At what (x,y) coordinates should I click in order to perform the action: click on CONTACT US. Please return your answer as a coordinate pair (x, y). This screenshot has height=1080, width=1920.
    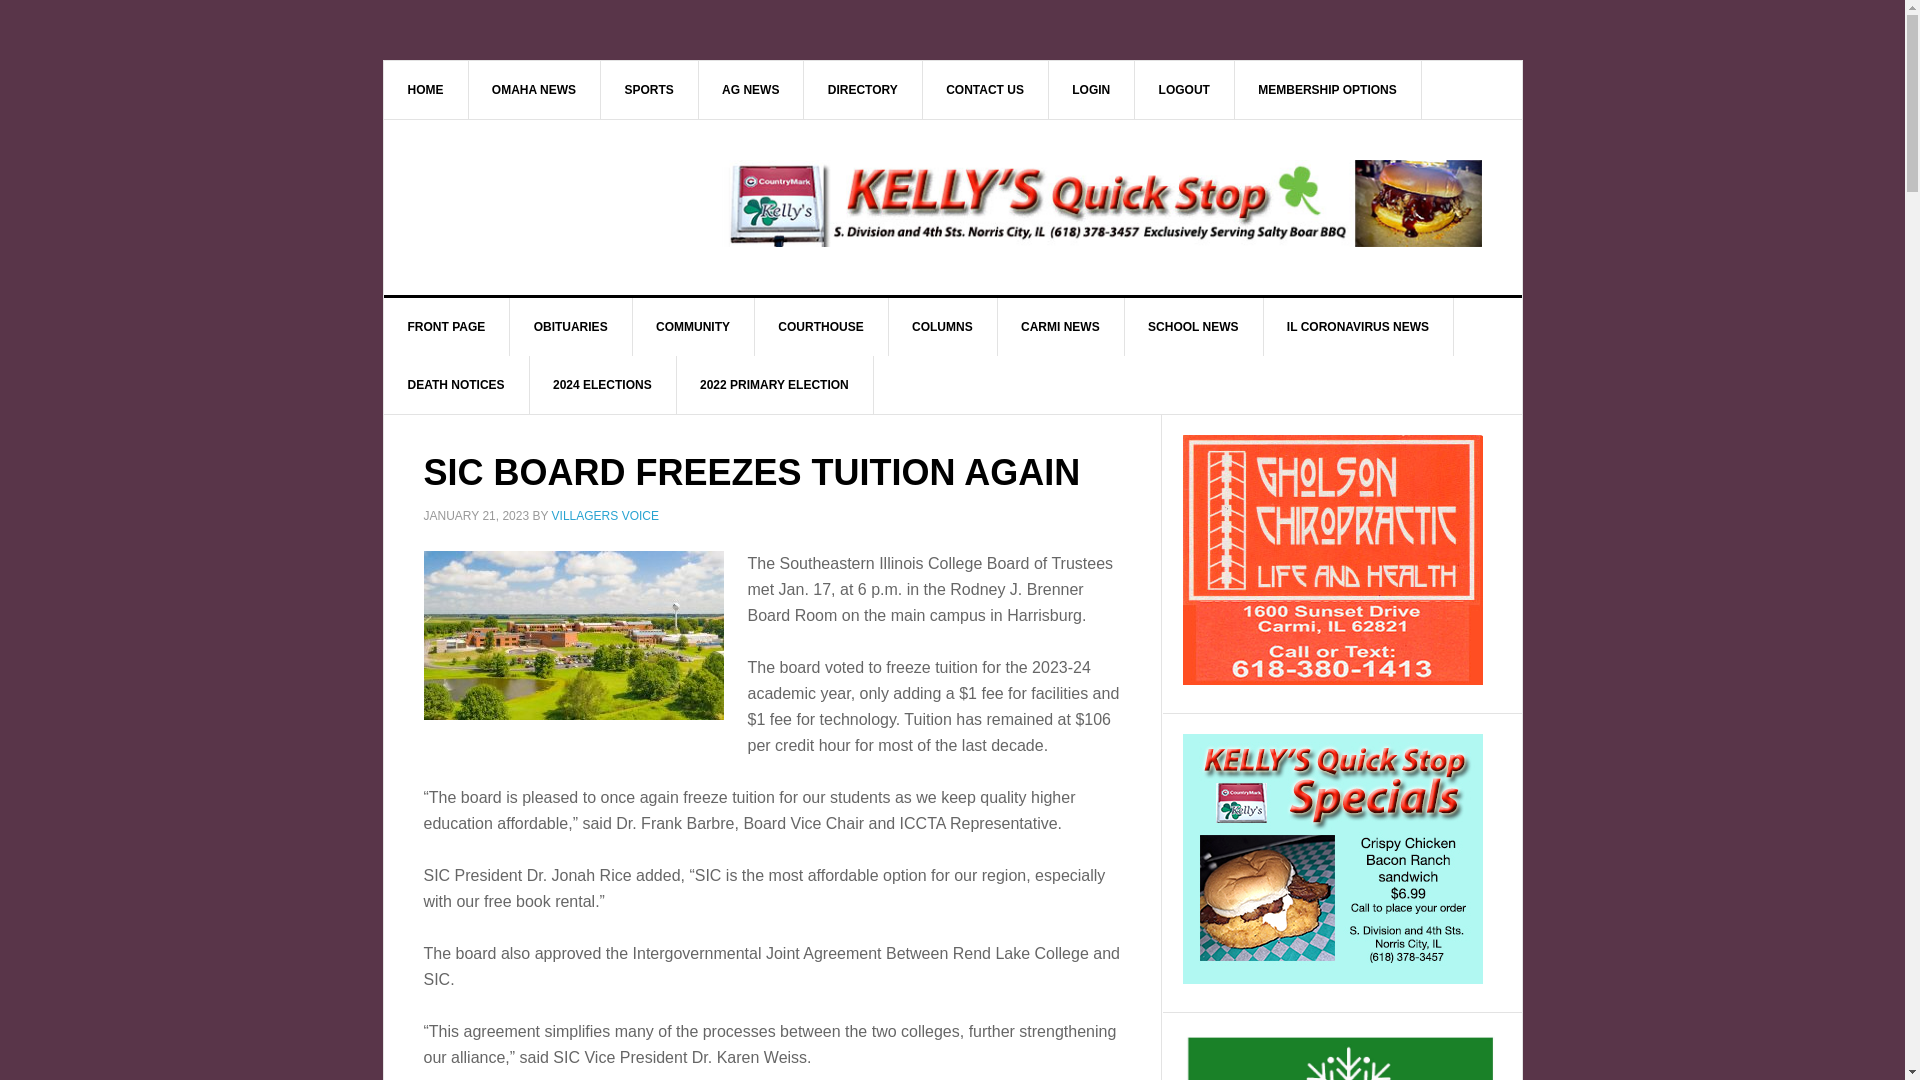
    Looking at the image, I should click on (984, 89).